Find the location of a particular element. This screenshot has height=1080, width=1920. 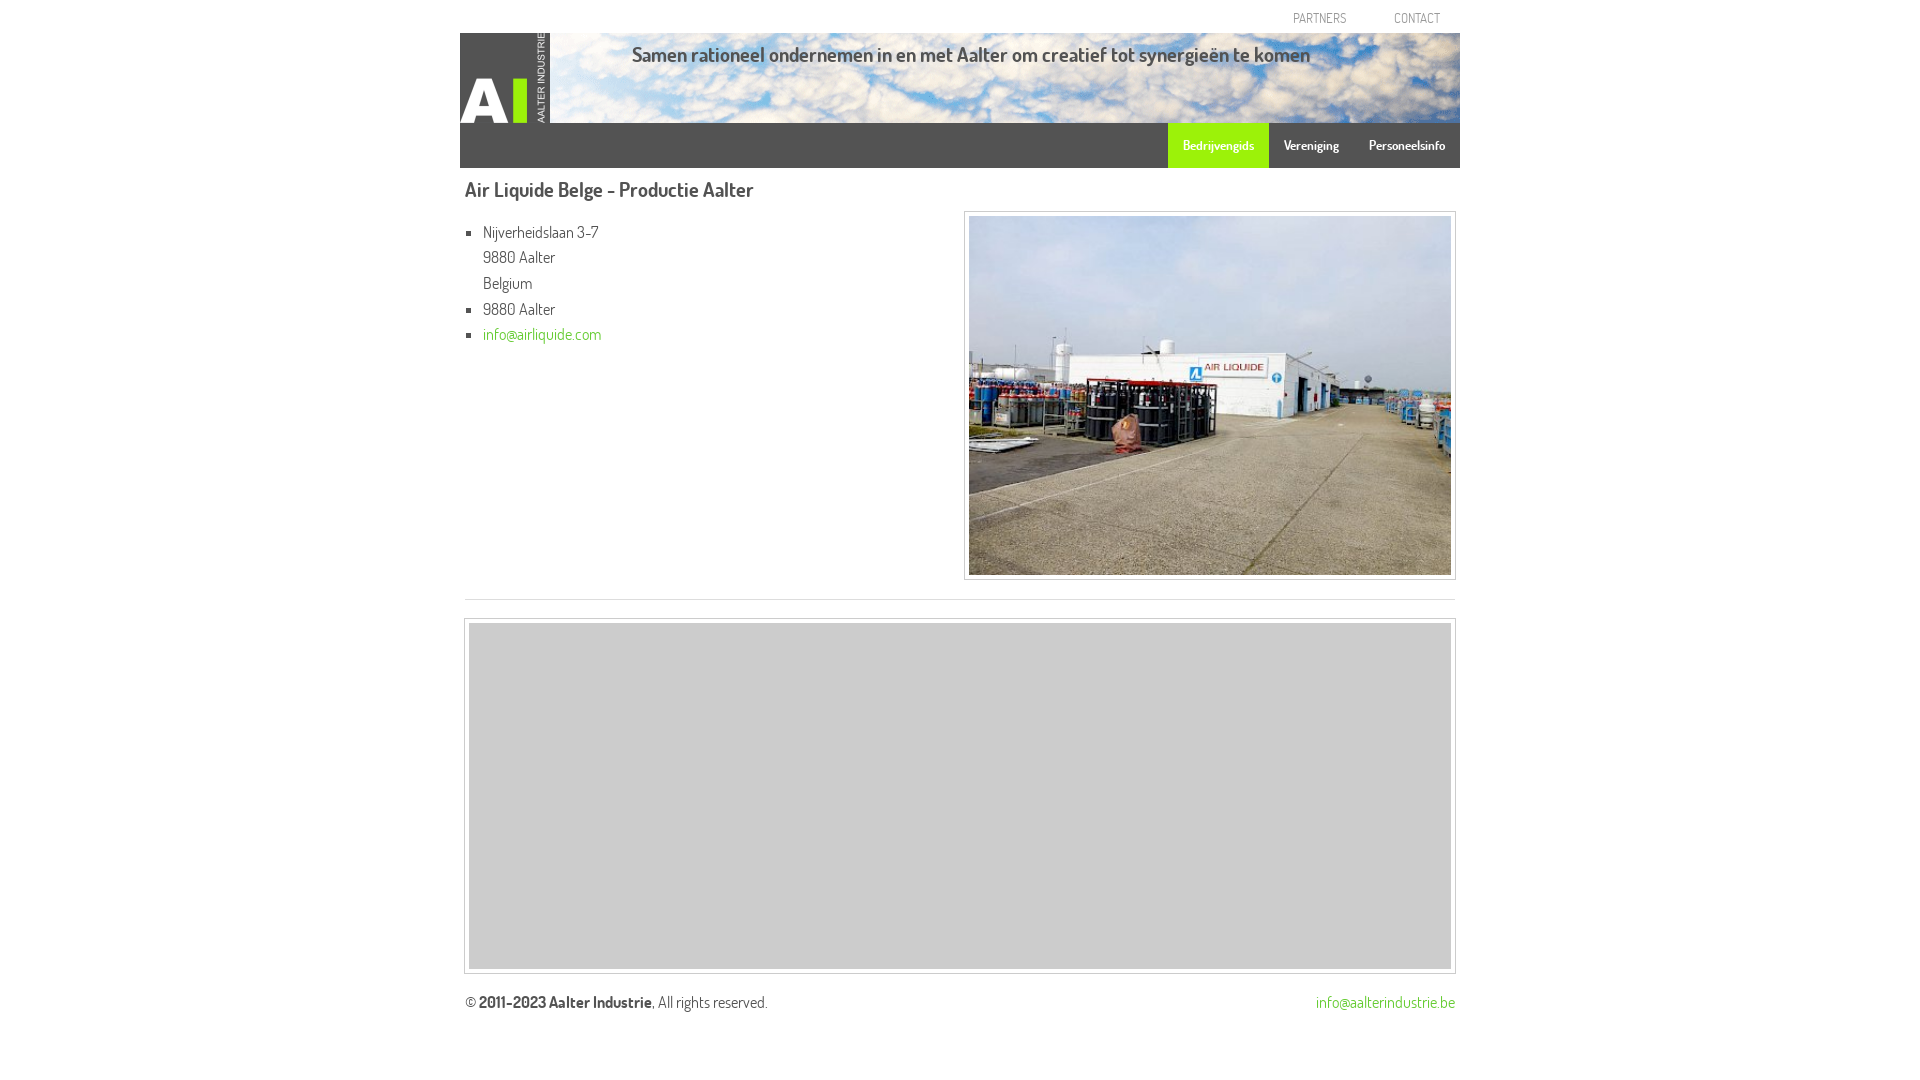

info@aalterindustrie.be is located at coordinates (1386, 1002).